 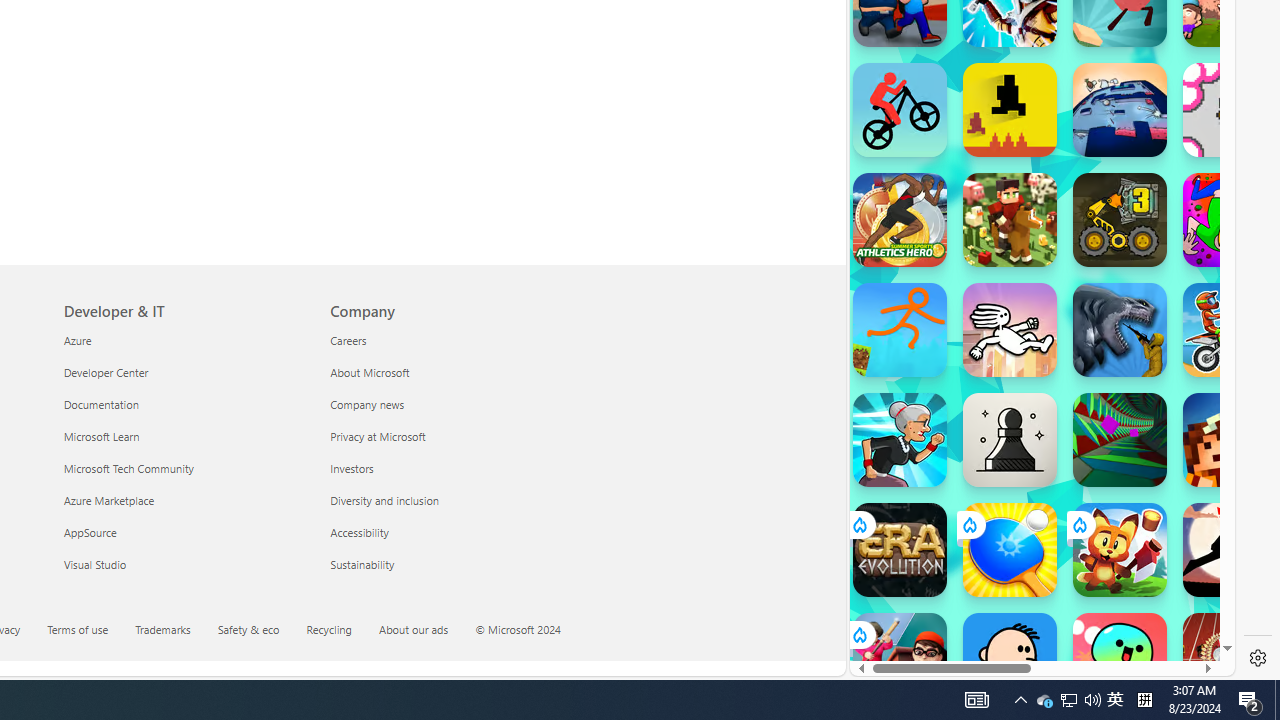 What do you see at coordinates (370, 372) in the screenshot?
I see `About Microsoft Company` at bounding box center [370, 372].